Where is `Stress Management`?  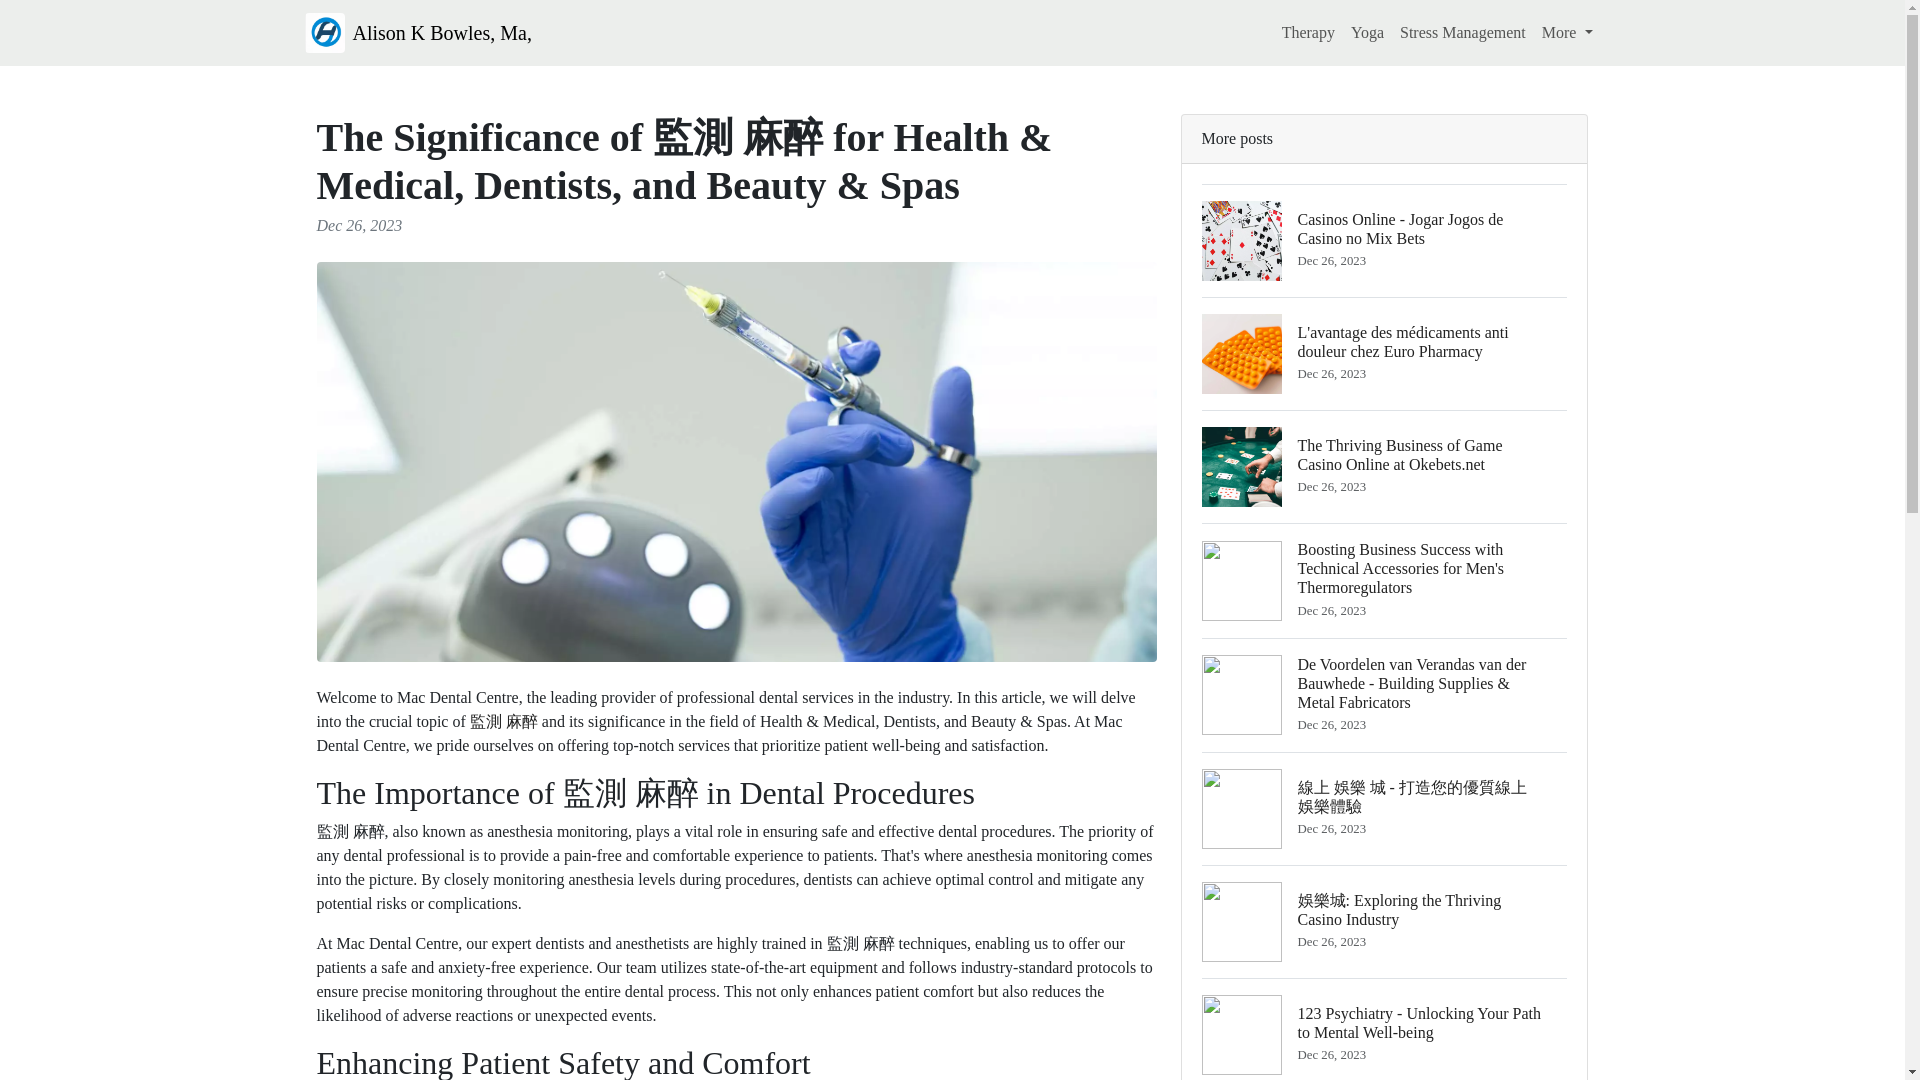
Stress Management is located at coordinates (1463, 32).